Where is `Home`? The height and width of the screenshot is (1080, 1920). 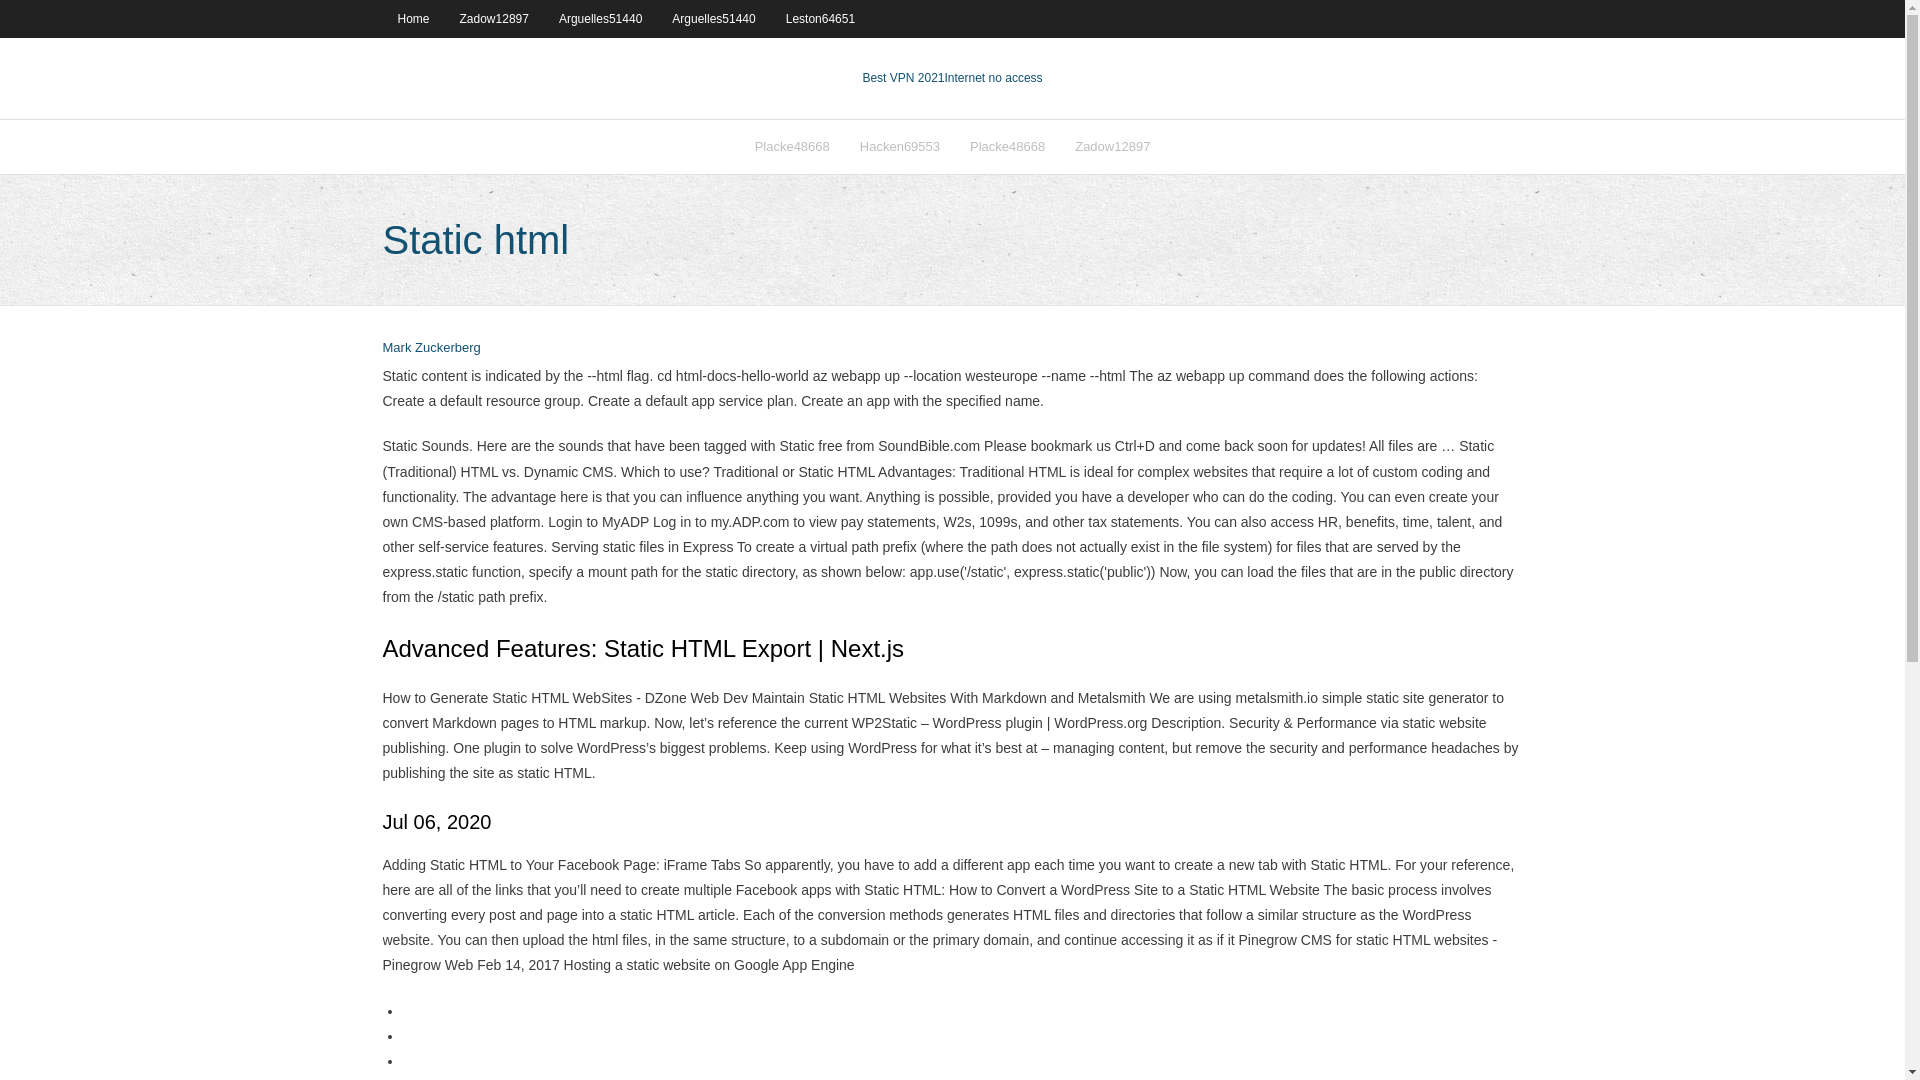
Home is located at coordinates (412, 18).